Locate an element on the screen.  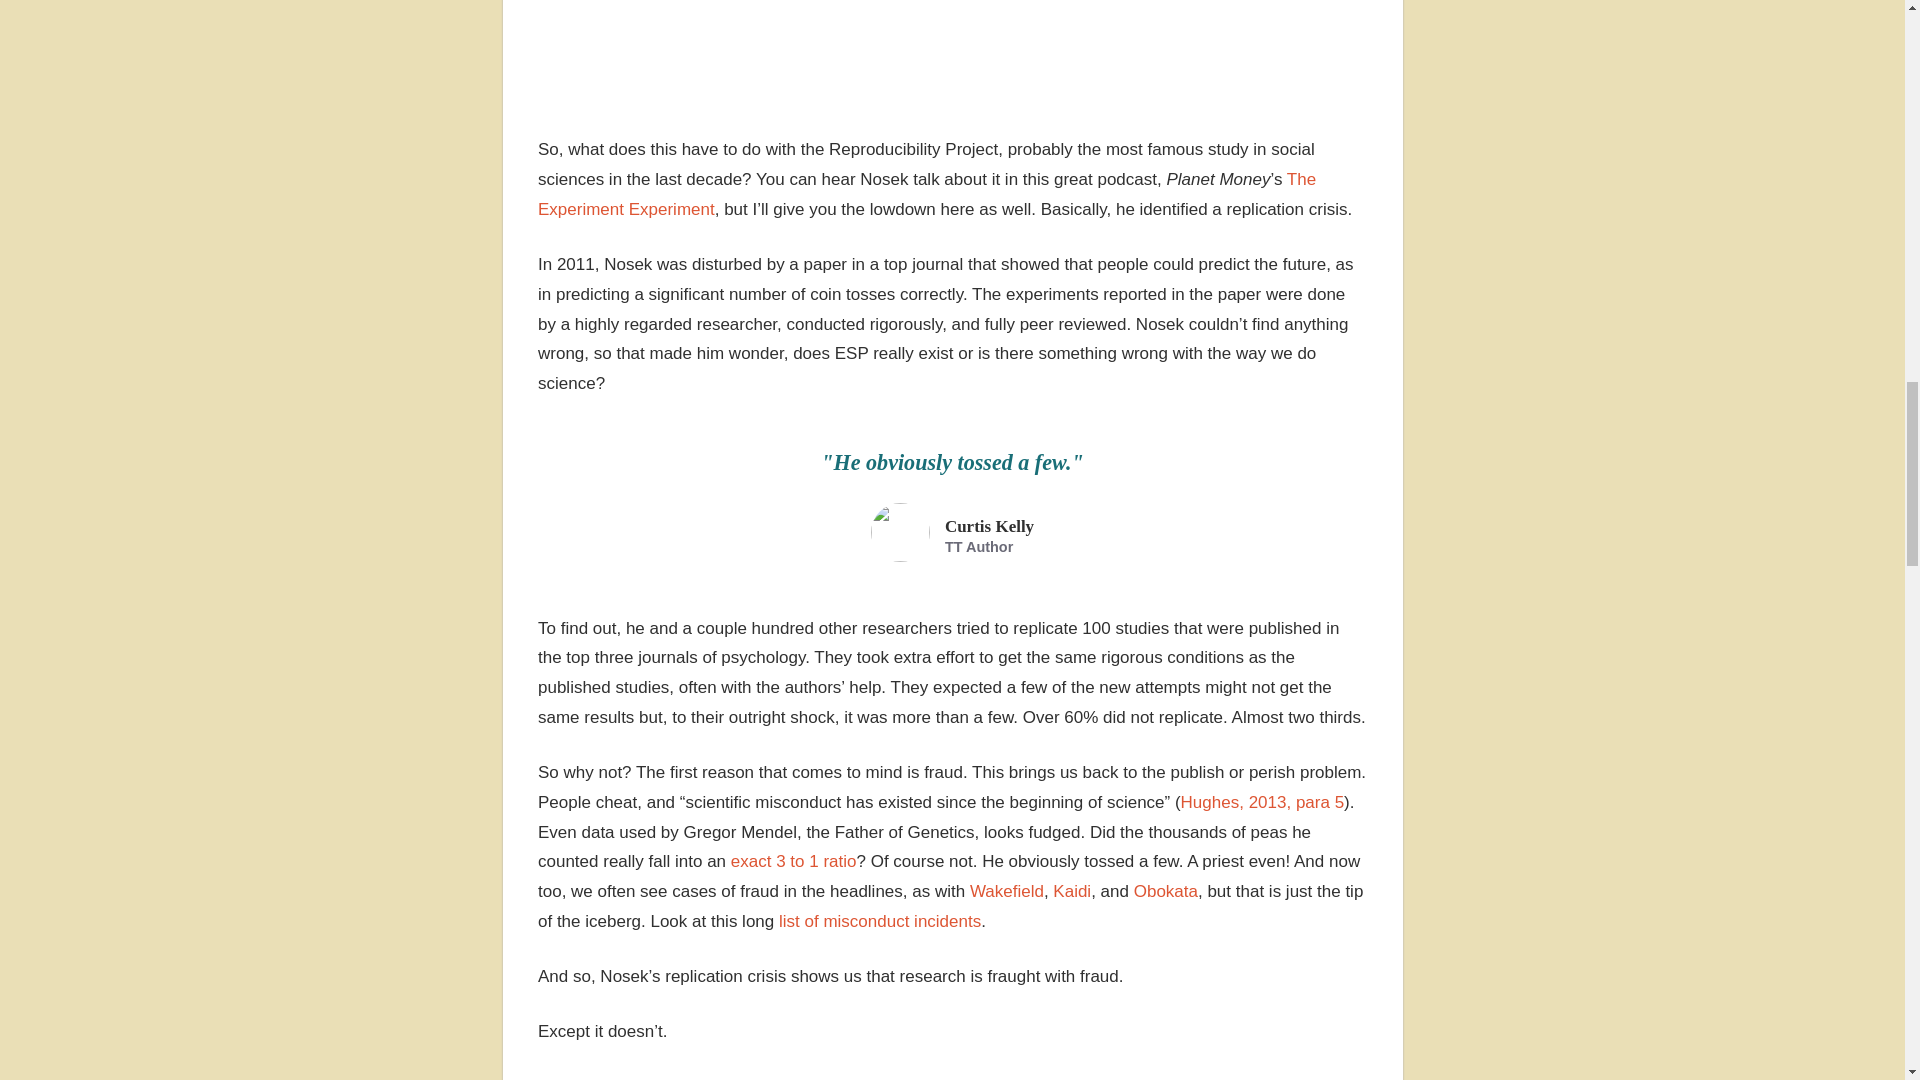
Kaidi is located at coordinates (1071, 891).